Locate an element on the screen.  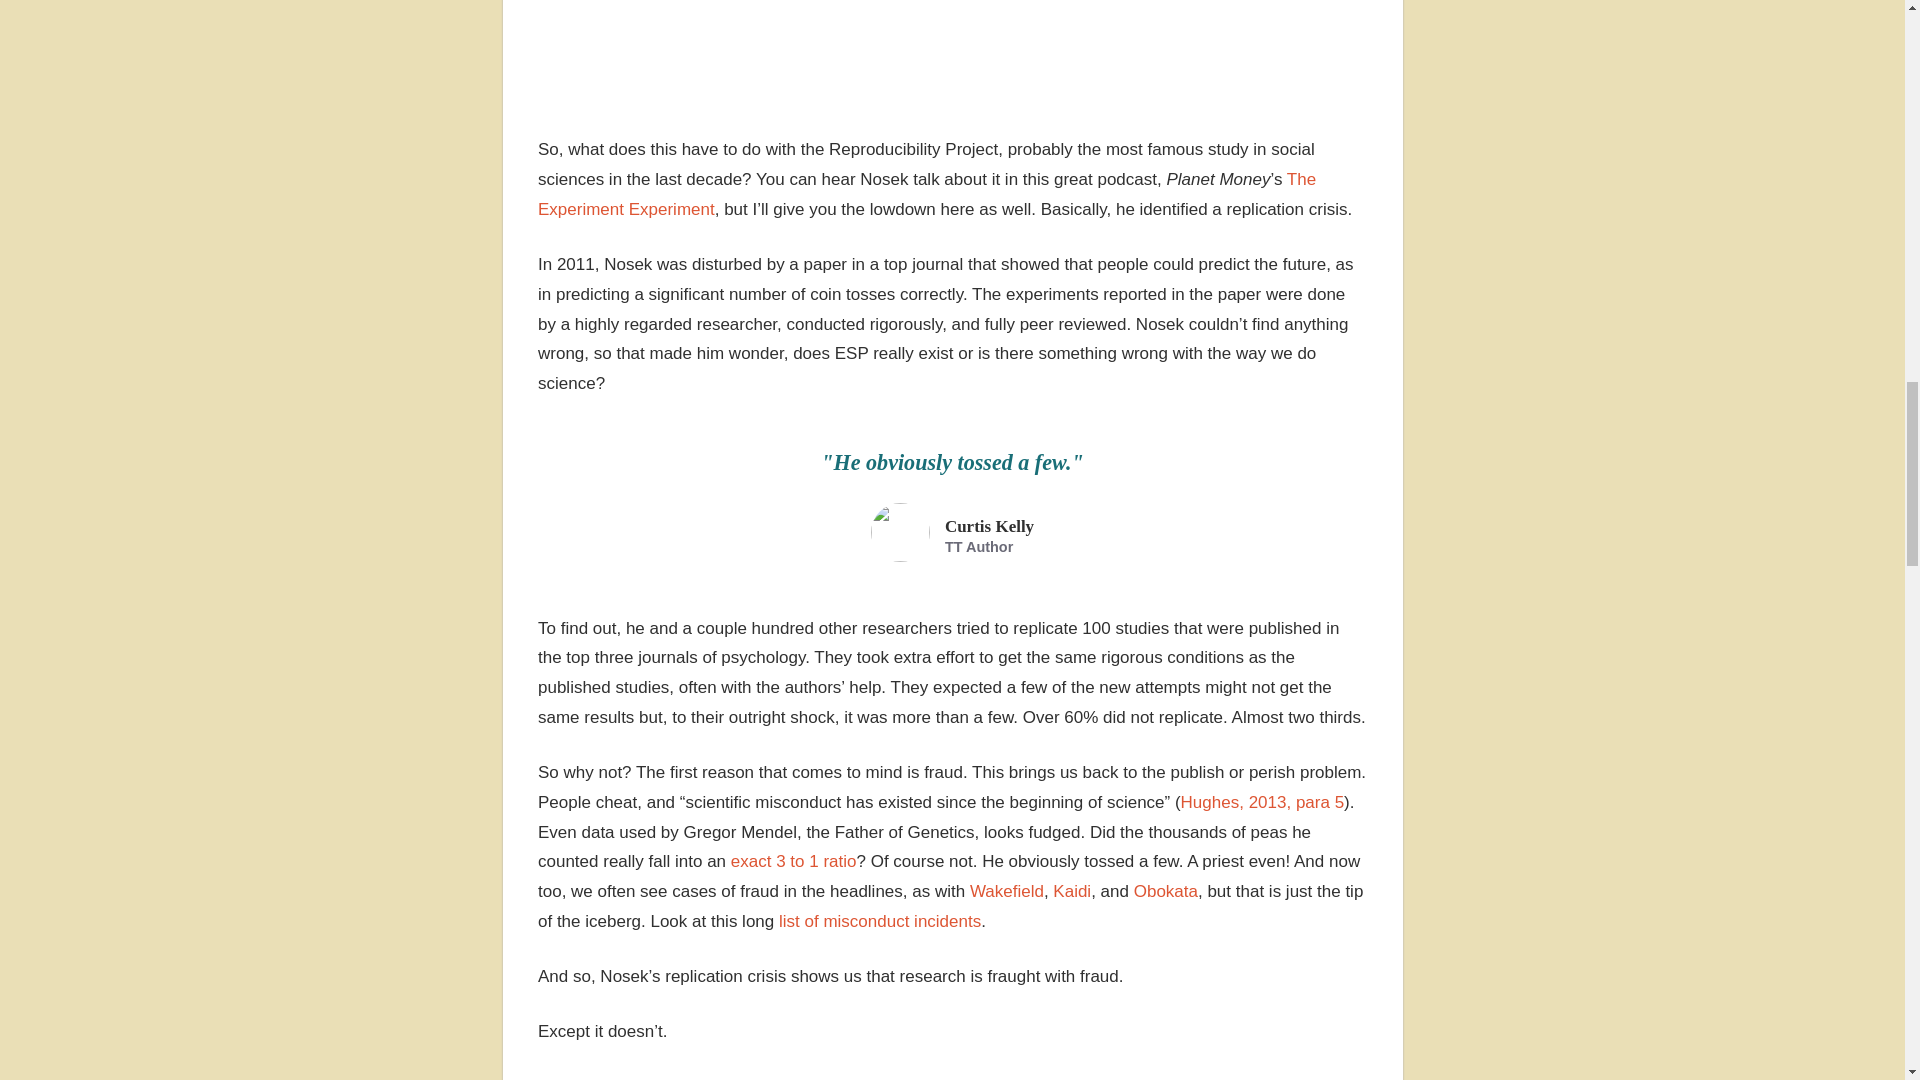
Kaidi is located at coordinates (1071, 891).